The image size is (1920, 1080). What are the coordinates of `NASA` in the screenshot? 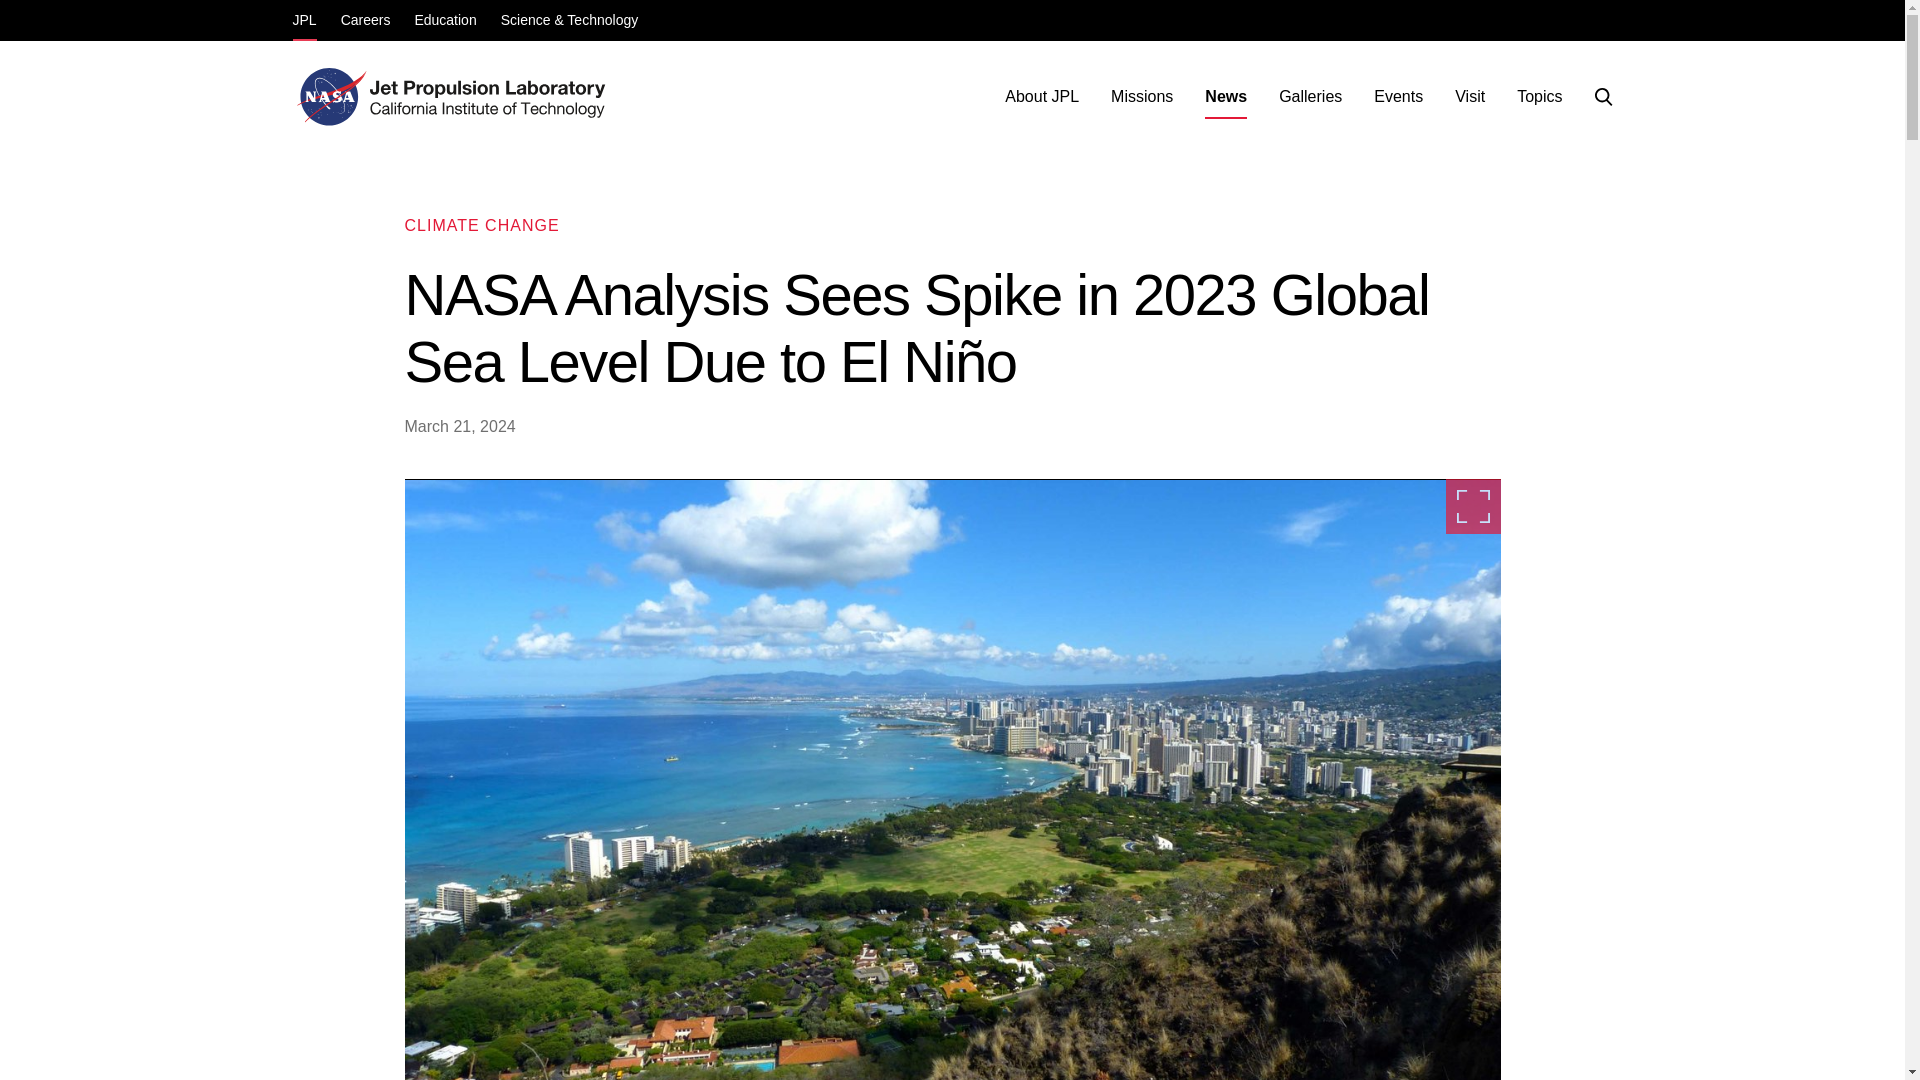 It's located at (328, 96).